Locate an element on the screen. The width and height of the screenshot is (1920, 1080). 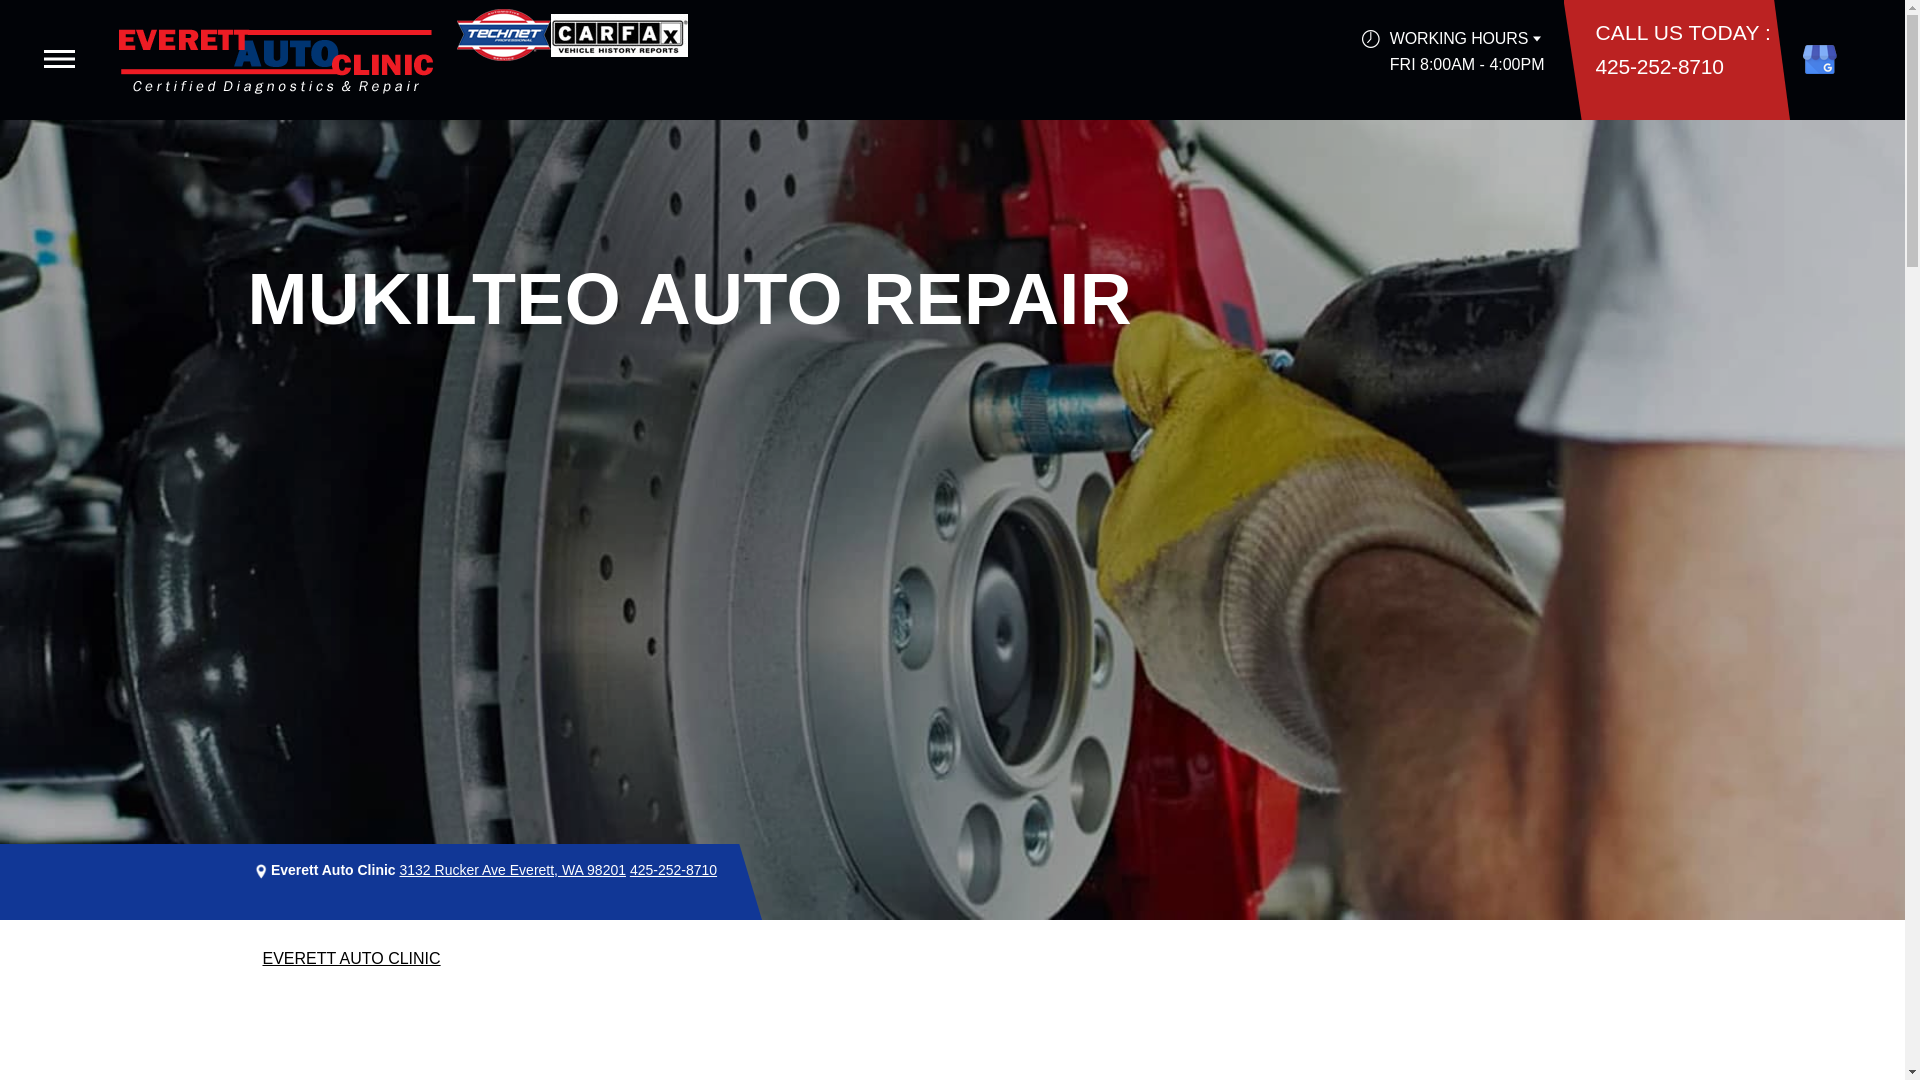
425-252-8710 is located at coordinates (672, 870).